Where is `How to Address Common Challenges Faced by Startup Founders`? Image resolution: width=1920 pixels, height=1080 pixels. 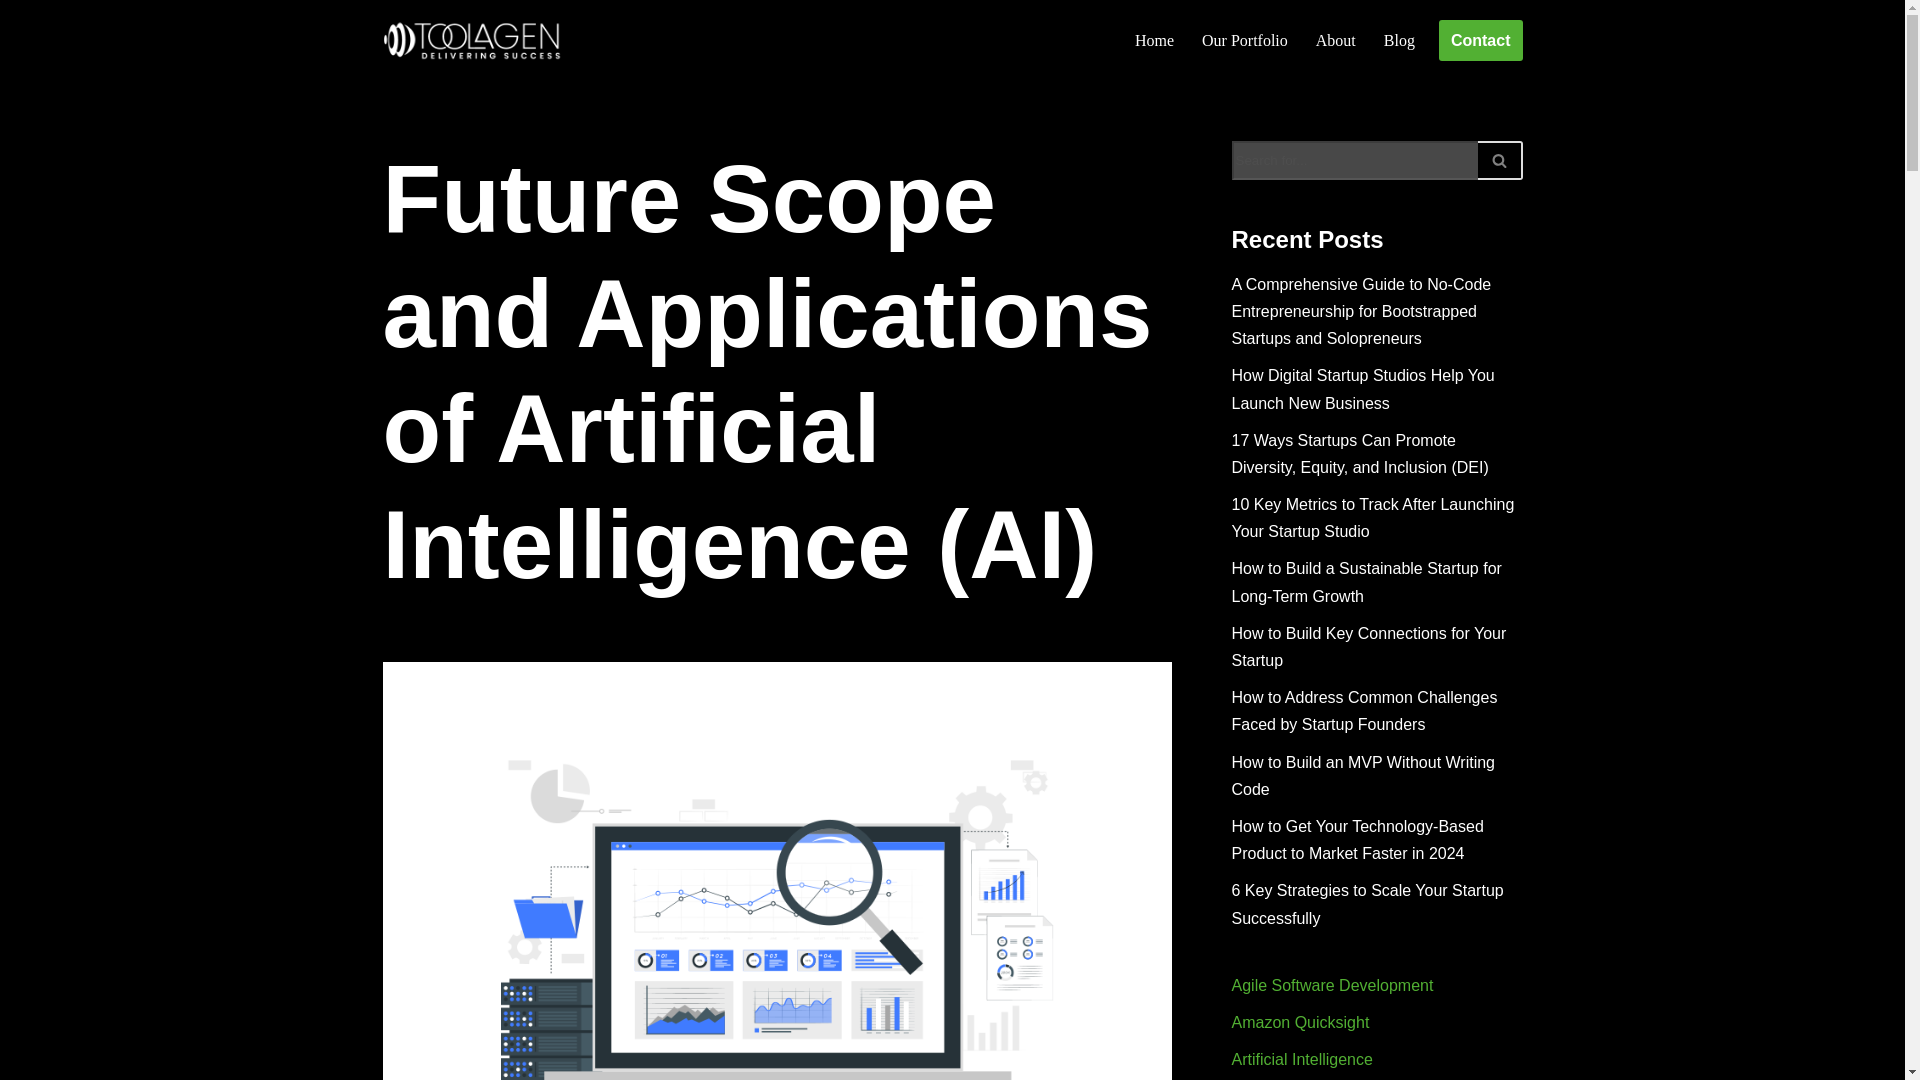 How to Address Common Challenges Faced by Startup Founders is located at coordinates (1364, 711).